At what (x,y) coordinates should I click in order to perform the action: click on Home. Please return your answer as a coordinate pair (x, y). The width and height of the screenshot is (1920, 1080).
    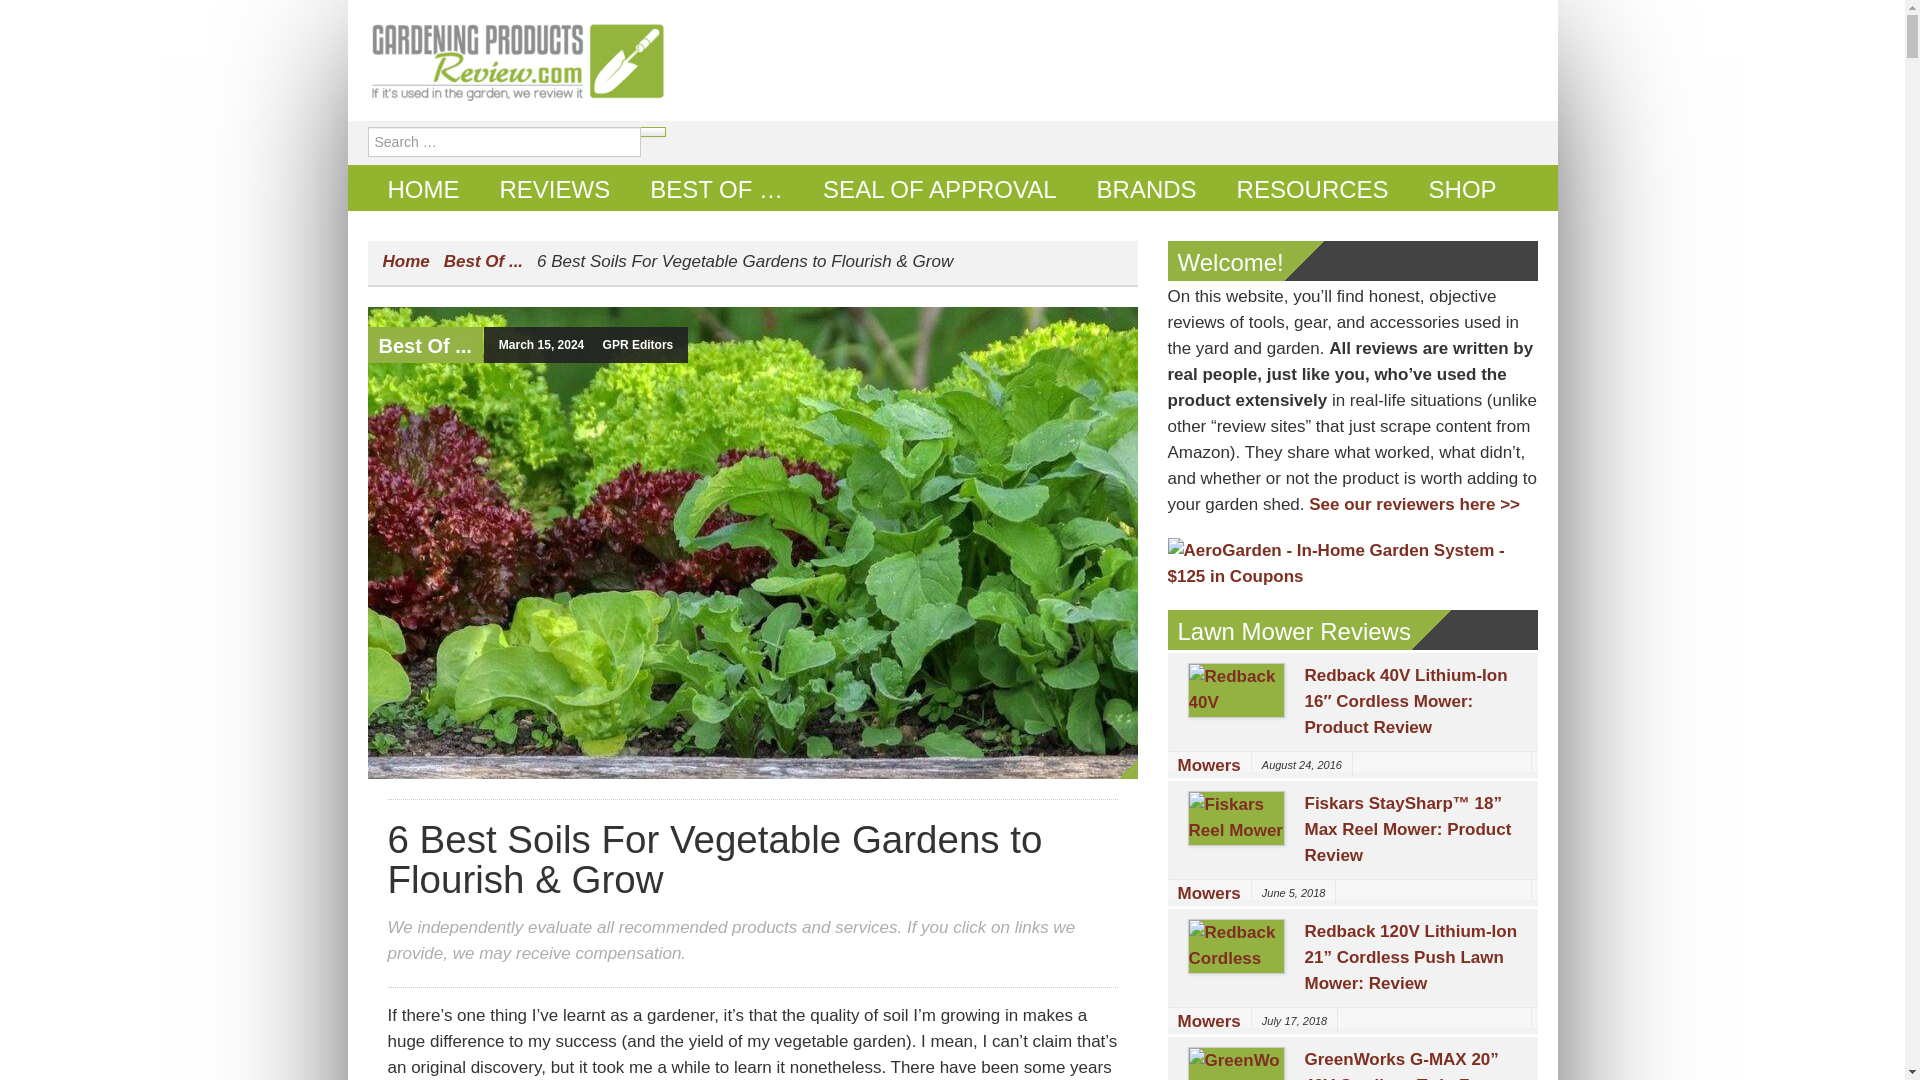
    Looking at the image, I should click on (405, 261).